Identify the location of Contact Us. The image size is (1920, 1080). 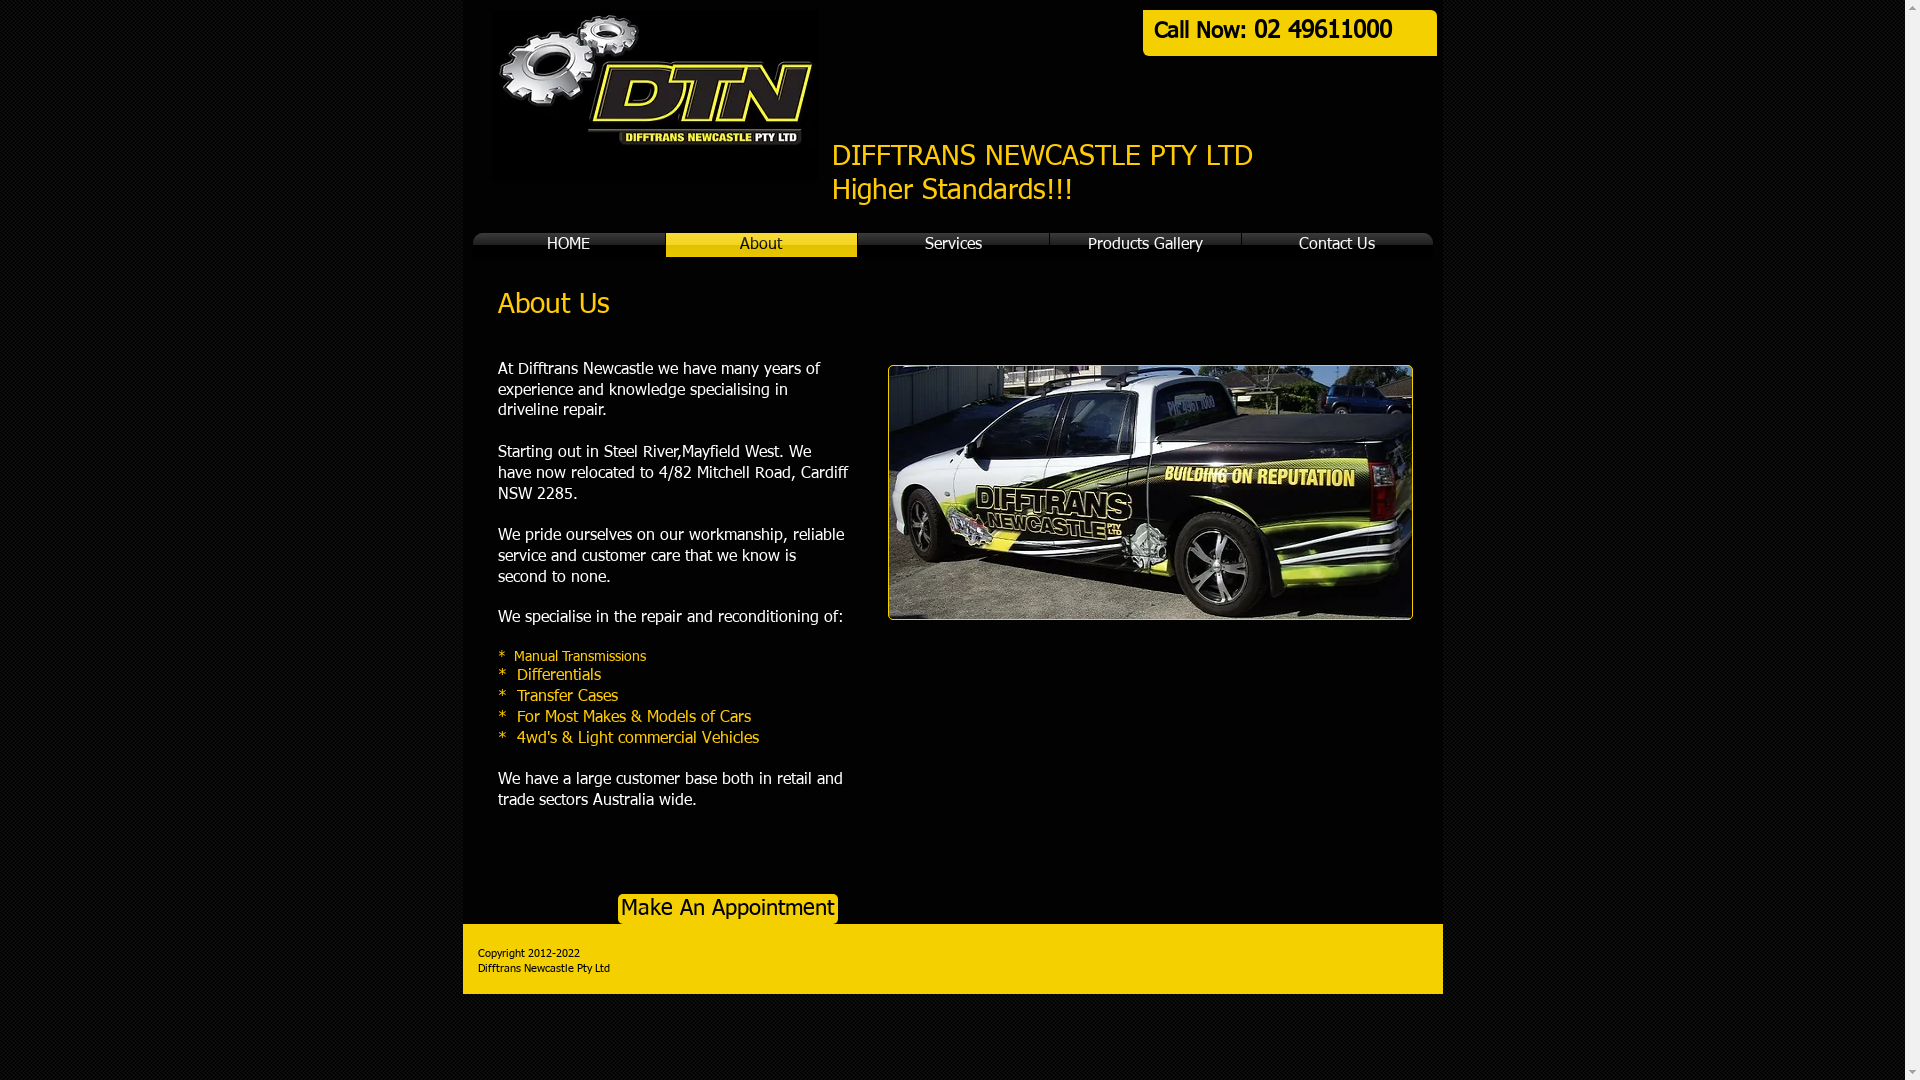
(1338, 245).